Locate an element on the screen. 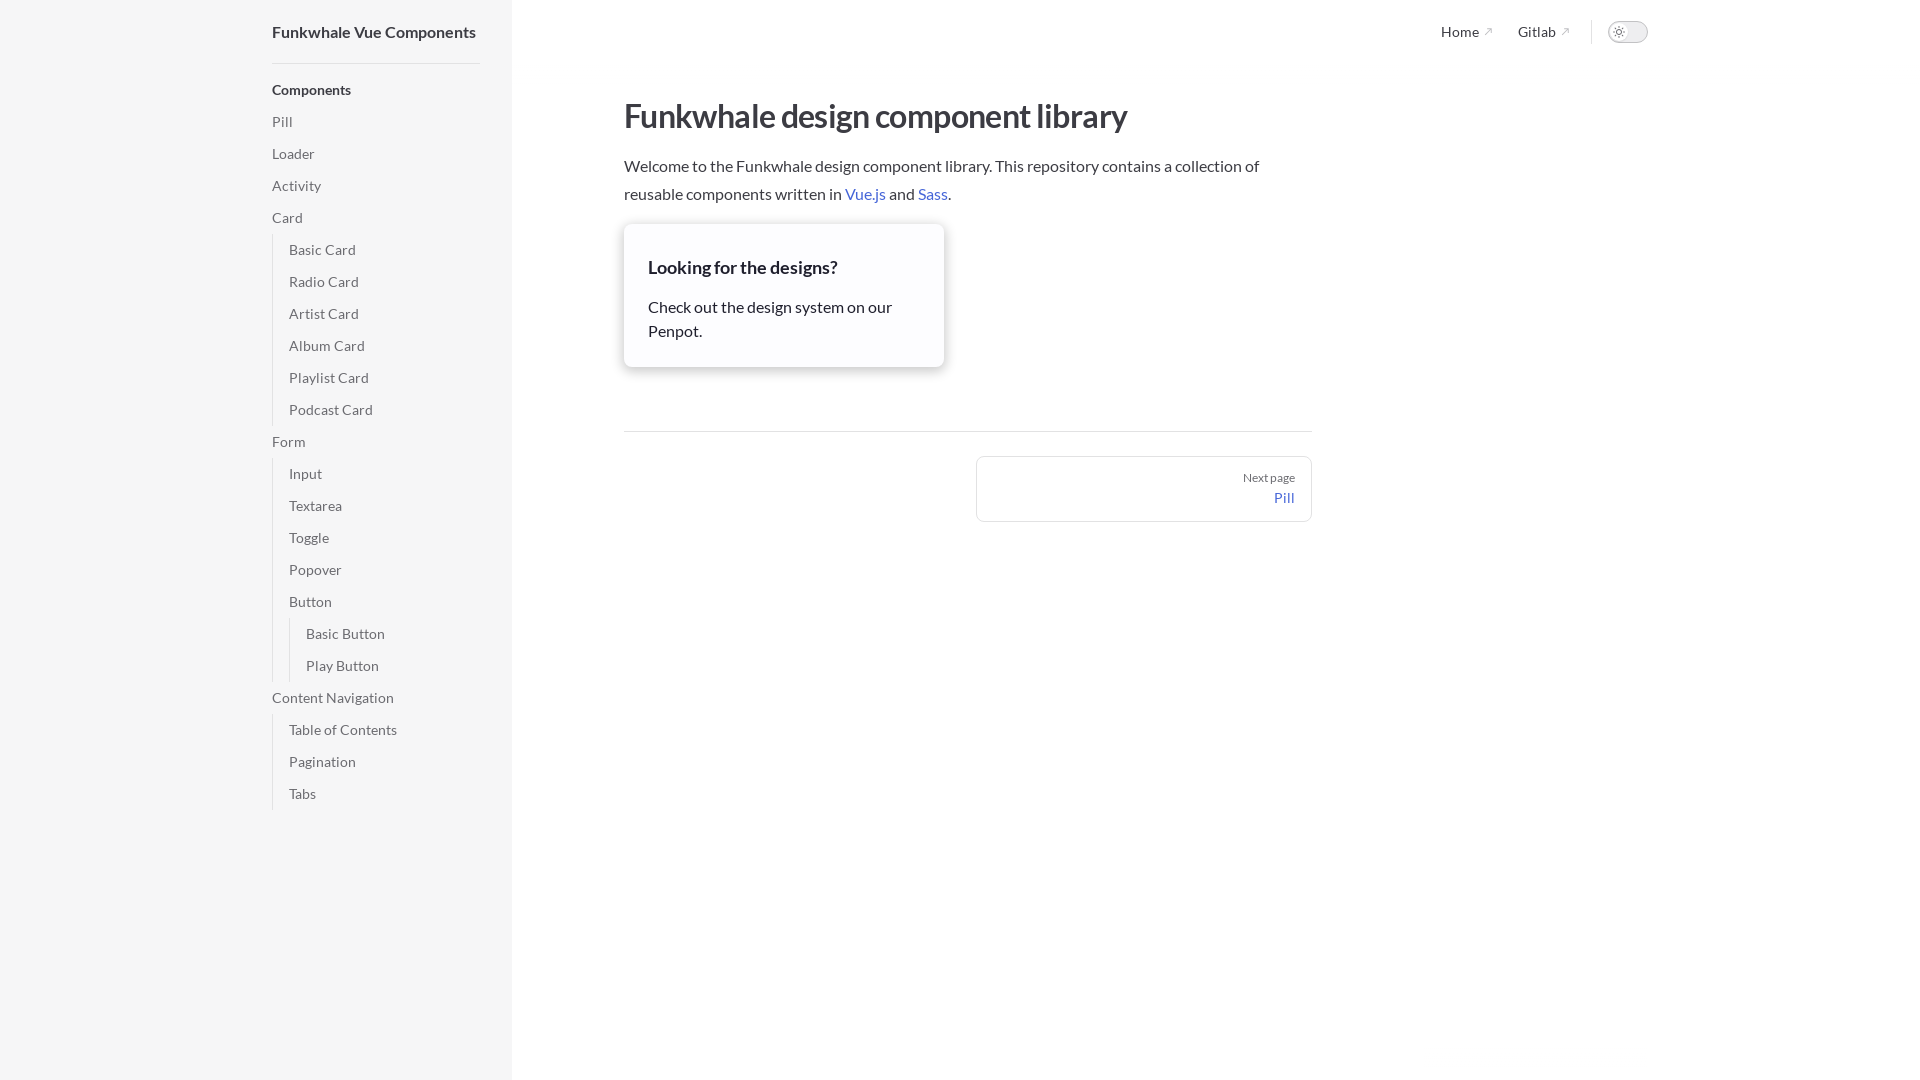  Pill is located at coordinates (376, 122).